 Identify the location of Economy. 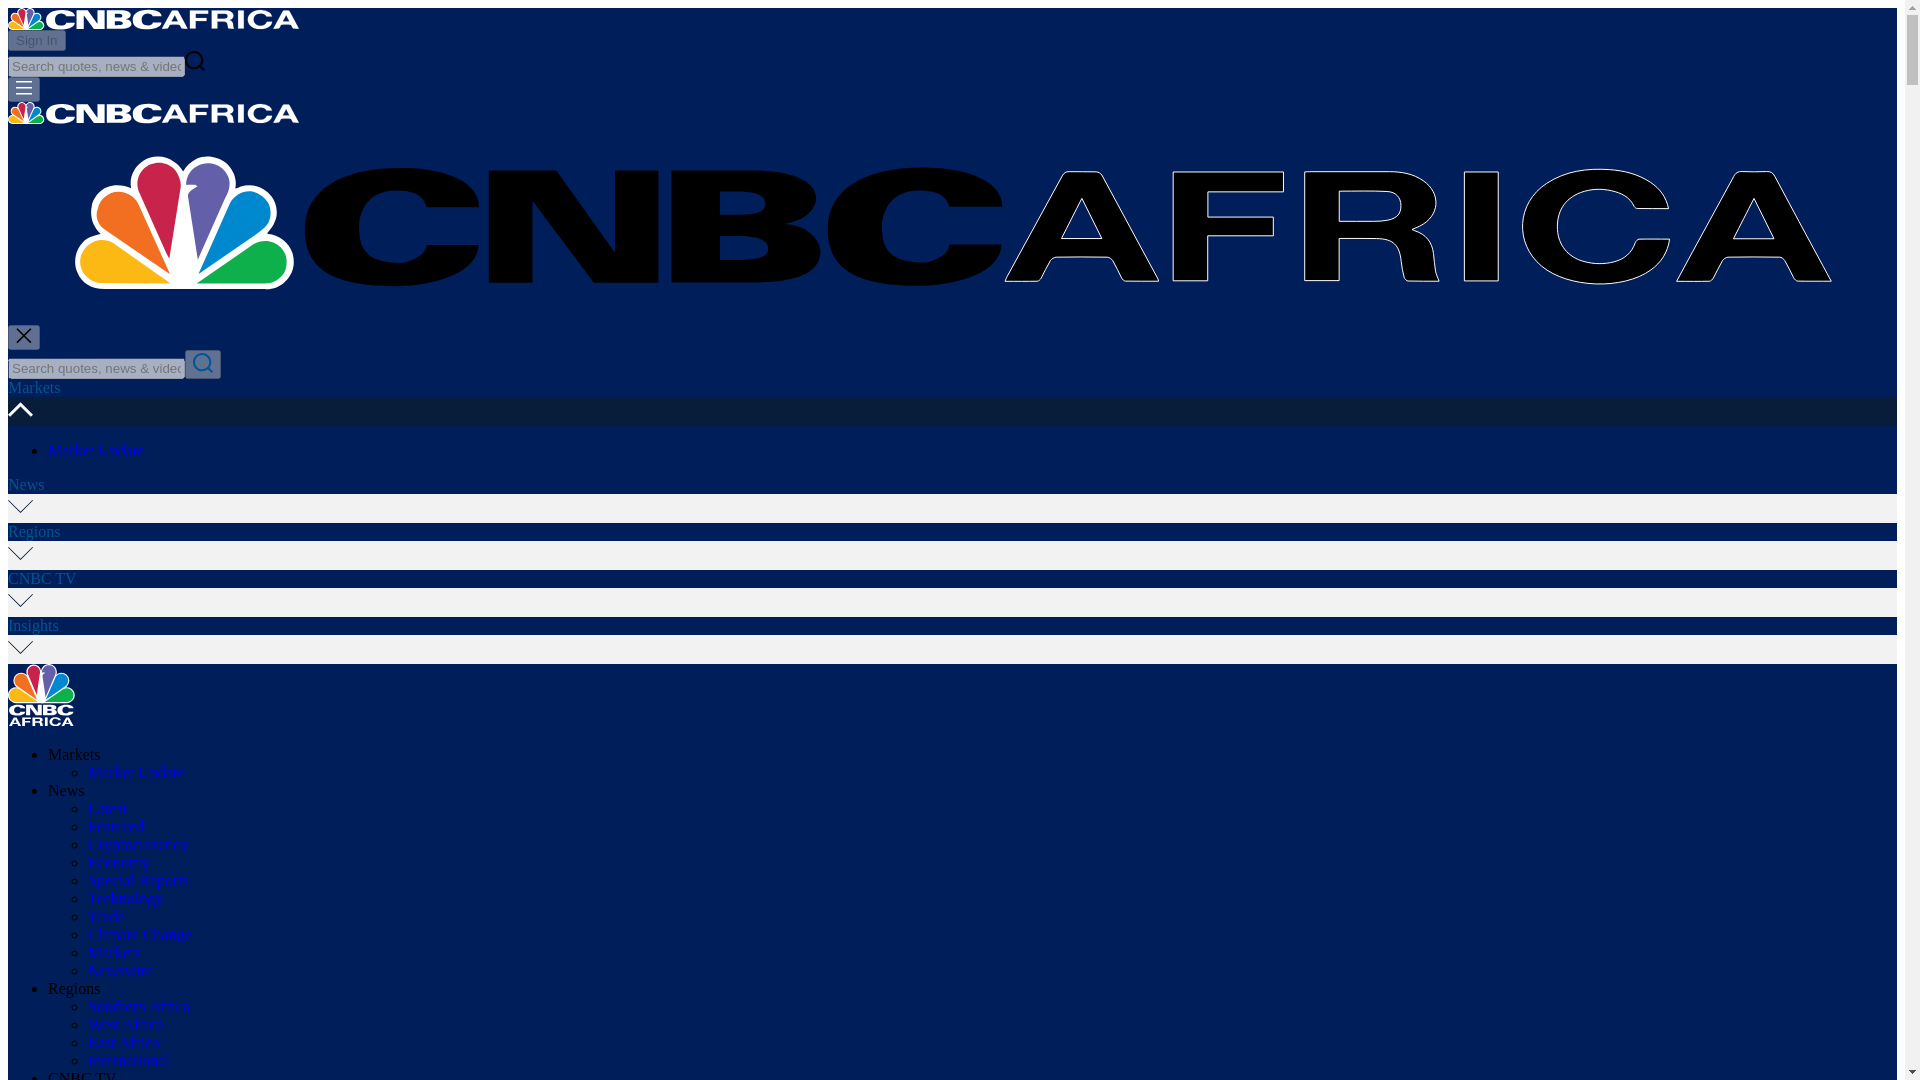
(118, 862).